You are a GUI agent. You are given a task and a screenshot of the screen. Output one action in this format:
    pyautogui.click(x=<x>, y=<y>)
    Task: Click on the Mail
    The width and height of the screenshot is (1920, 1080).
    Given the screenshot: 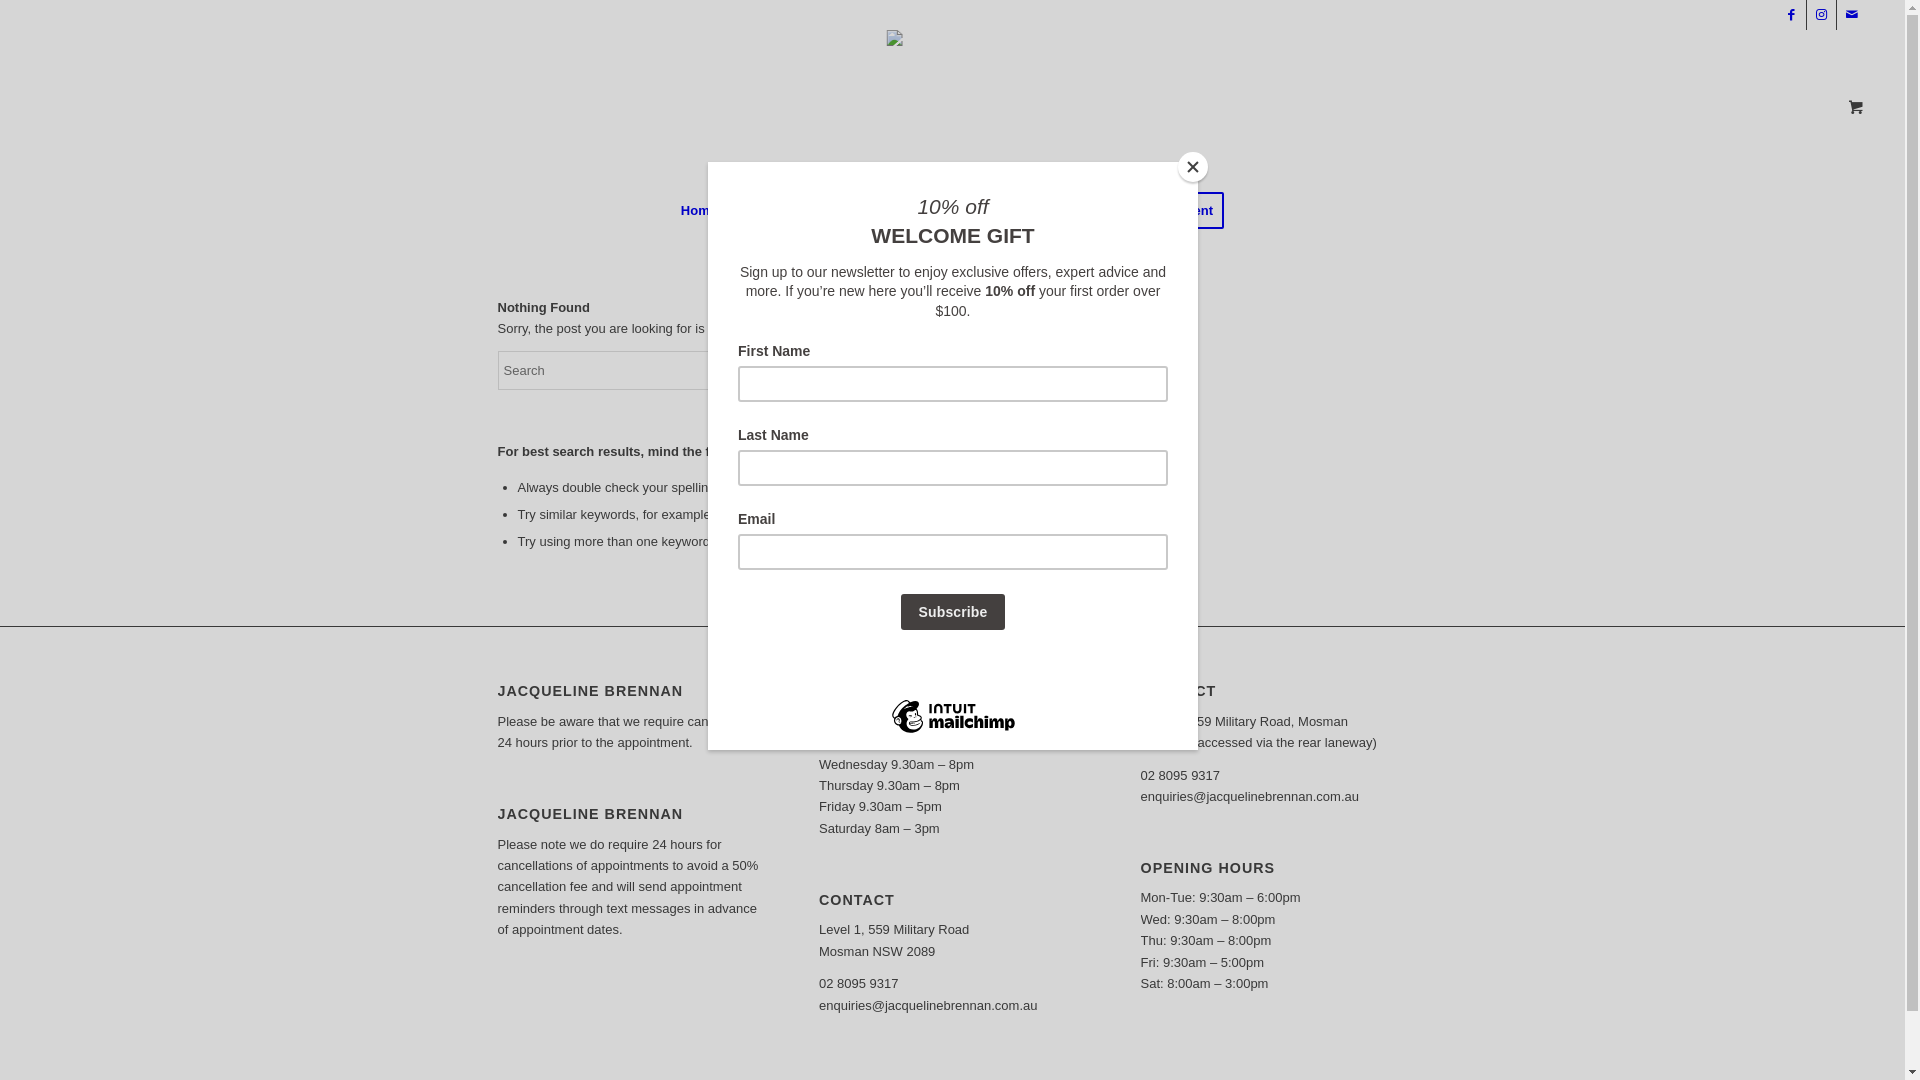 What is the action you would take?
    pyautogui.click(x=1852, y=15)
    